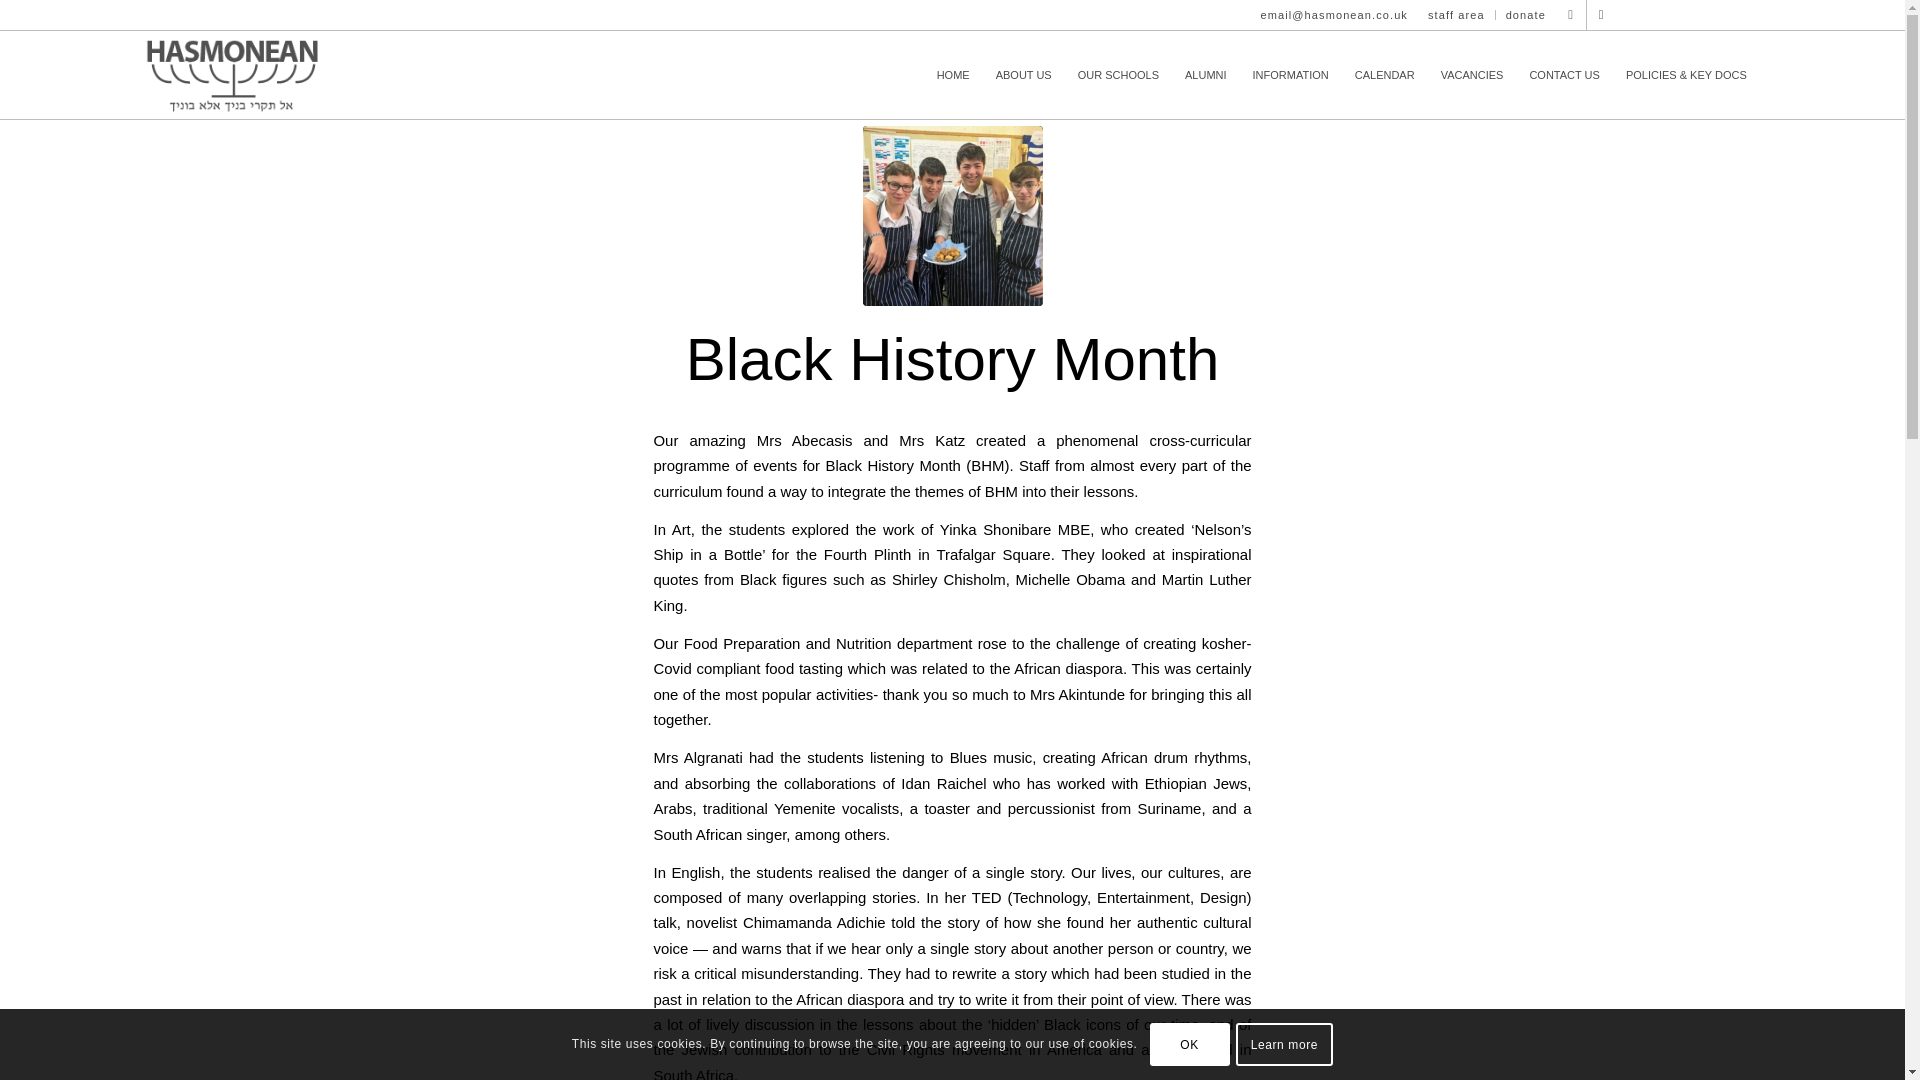 This screenshot has width=1920, height=1080. I want to click on Facebook, so click(1602, 15).